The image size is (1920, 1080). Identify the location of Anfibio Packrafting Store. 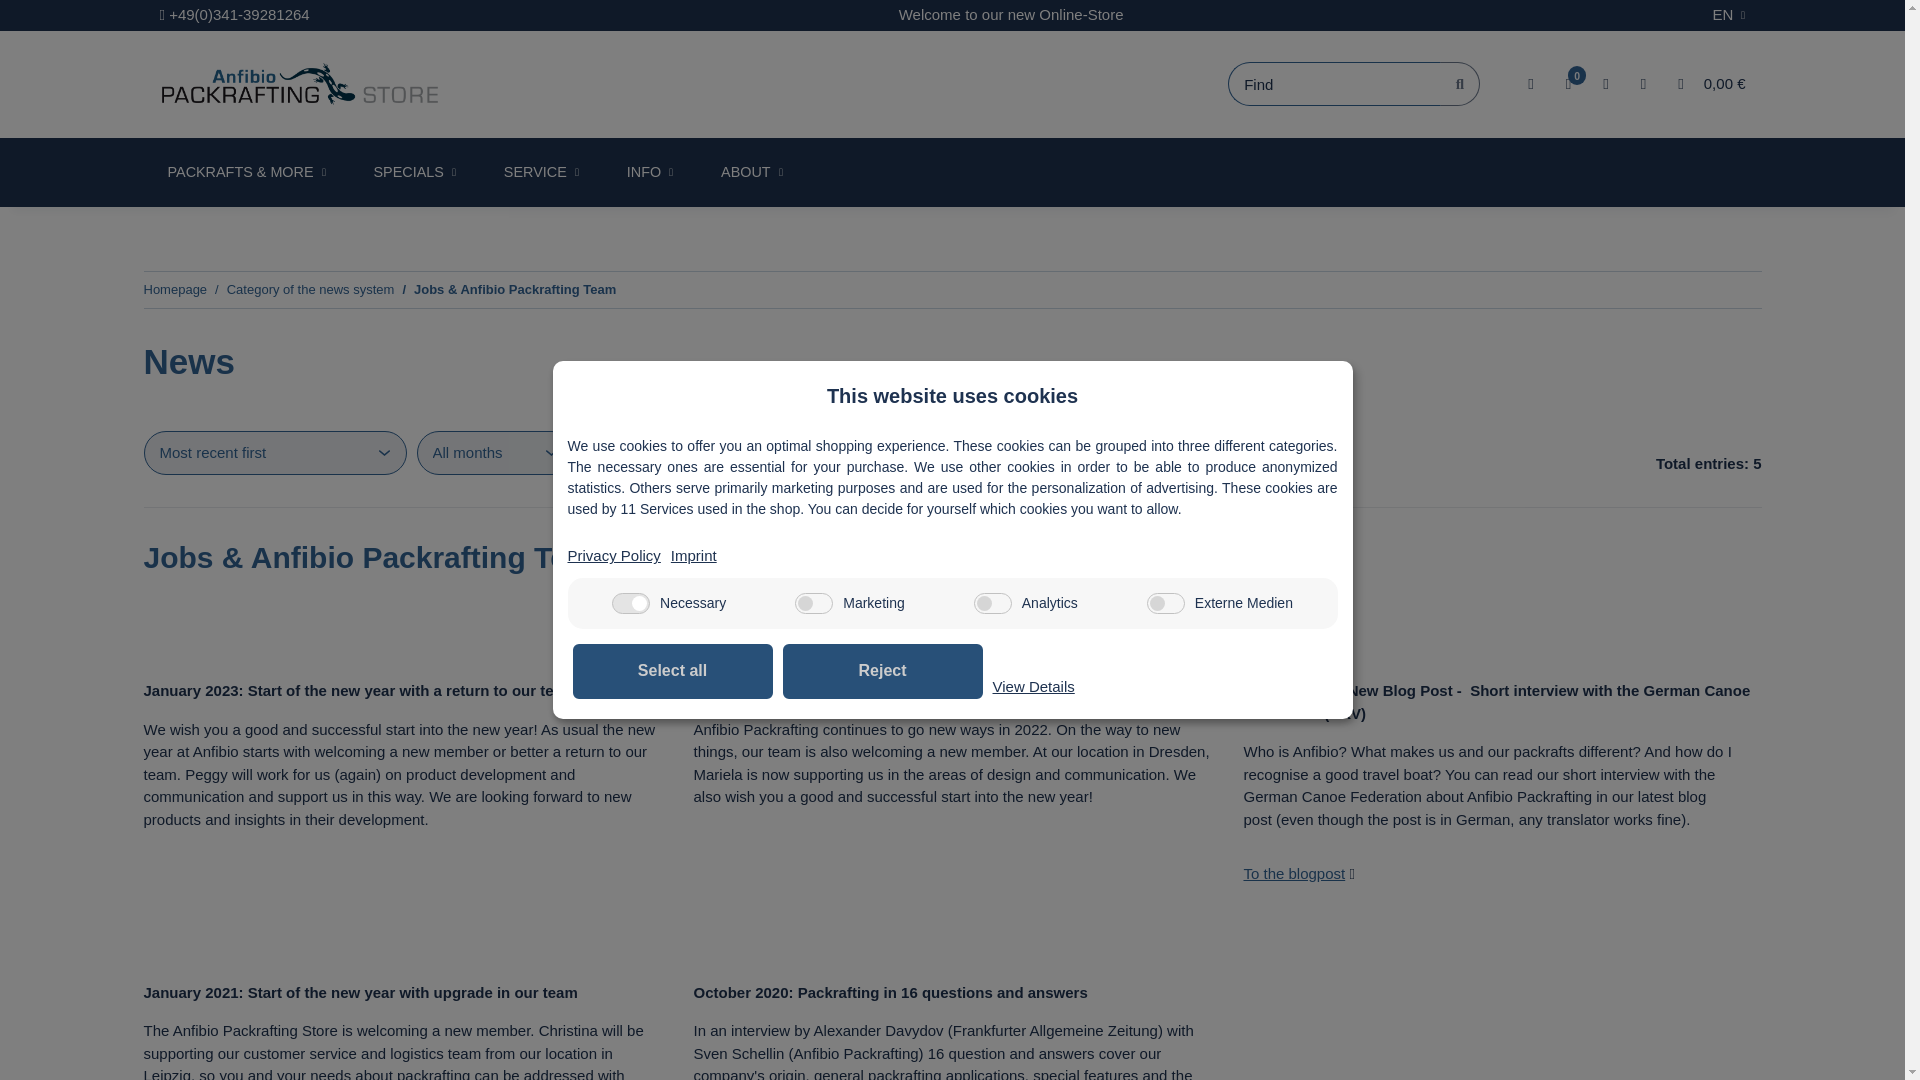
(299, 82).